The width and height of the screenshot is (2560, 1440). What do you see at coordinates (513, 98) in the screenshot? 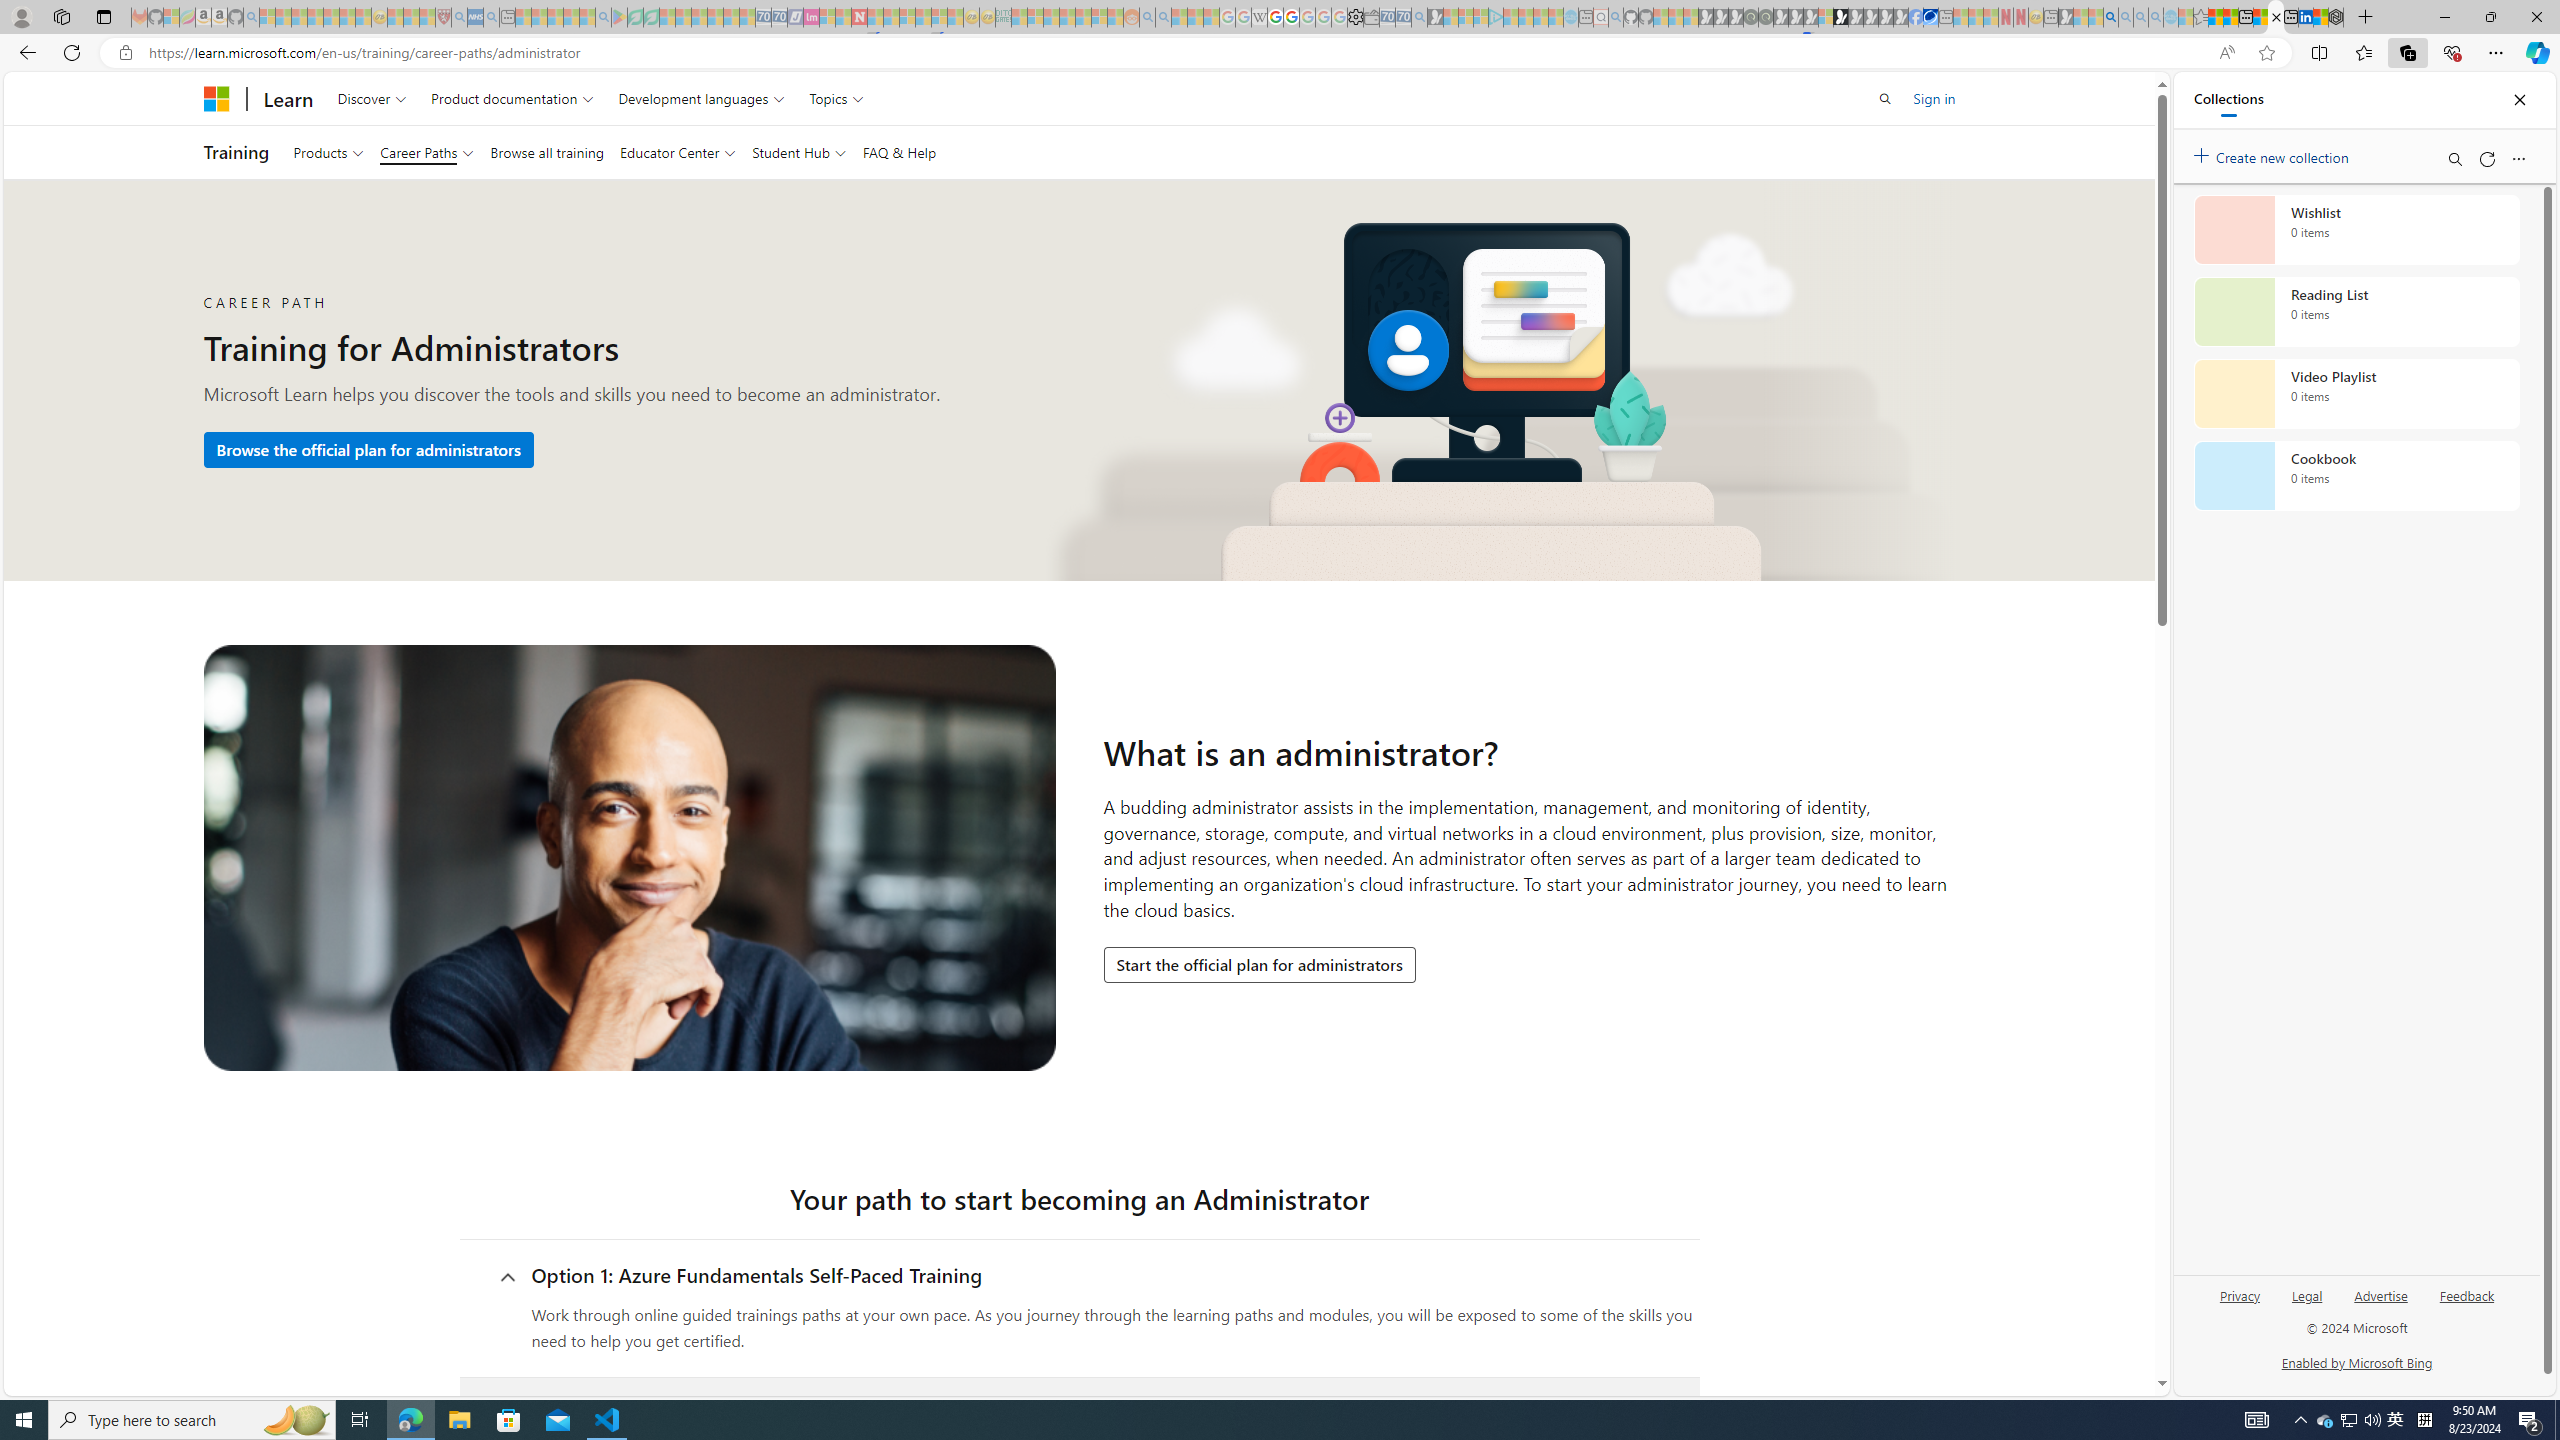
I see `Product documentation` at bounding box center [513, 98].